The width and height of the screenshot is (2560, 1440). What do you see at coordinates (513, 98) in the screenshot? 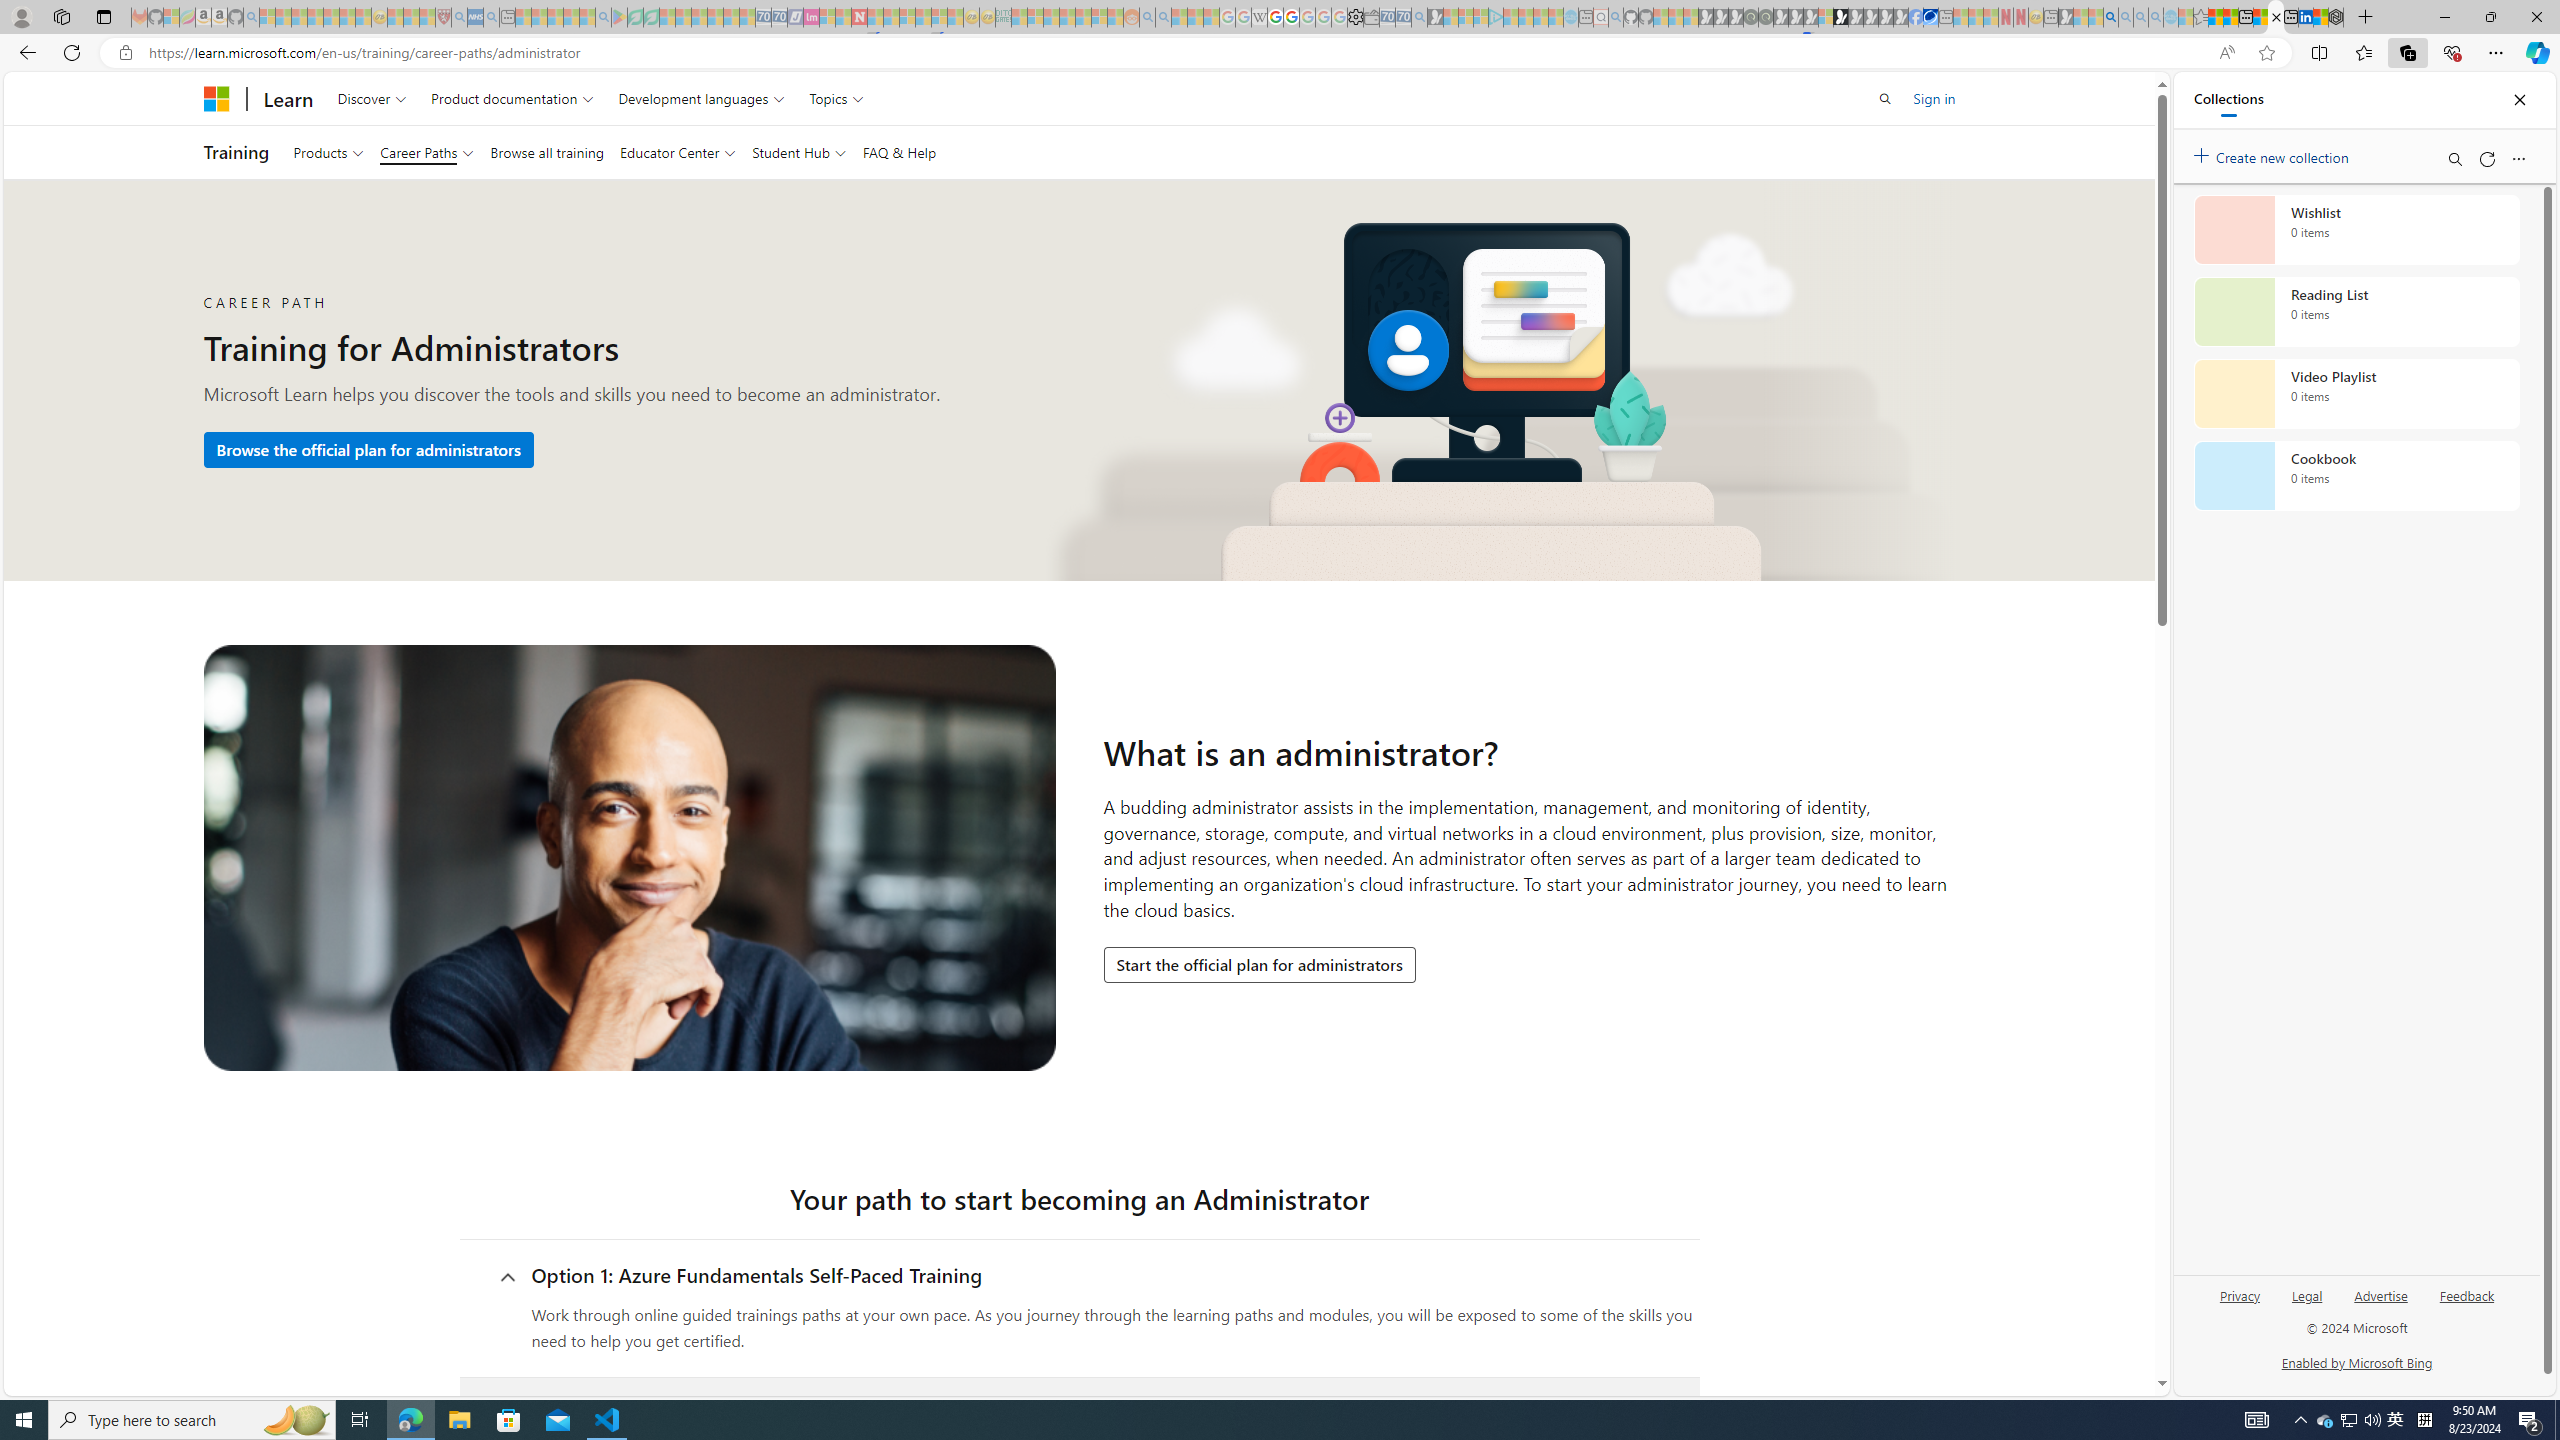
I see `Product documentation` at bounding box center [513, 98].